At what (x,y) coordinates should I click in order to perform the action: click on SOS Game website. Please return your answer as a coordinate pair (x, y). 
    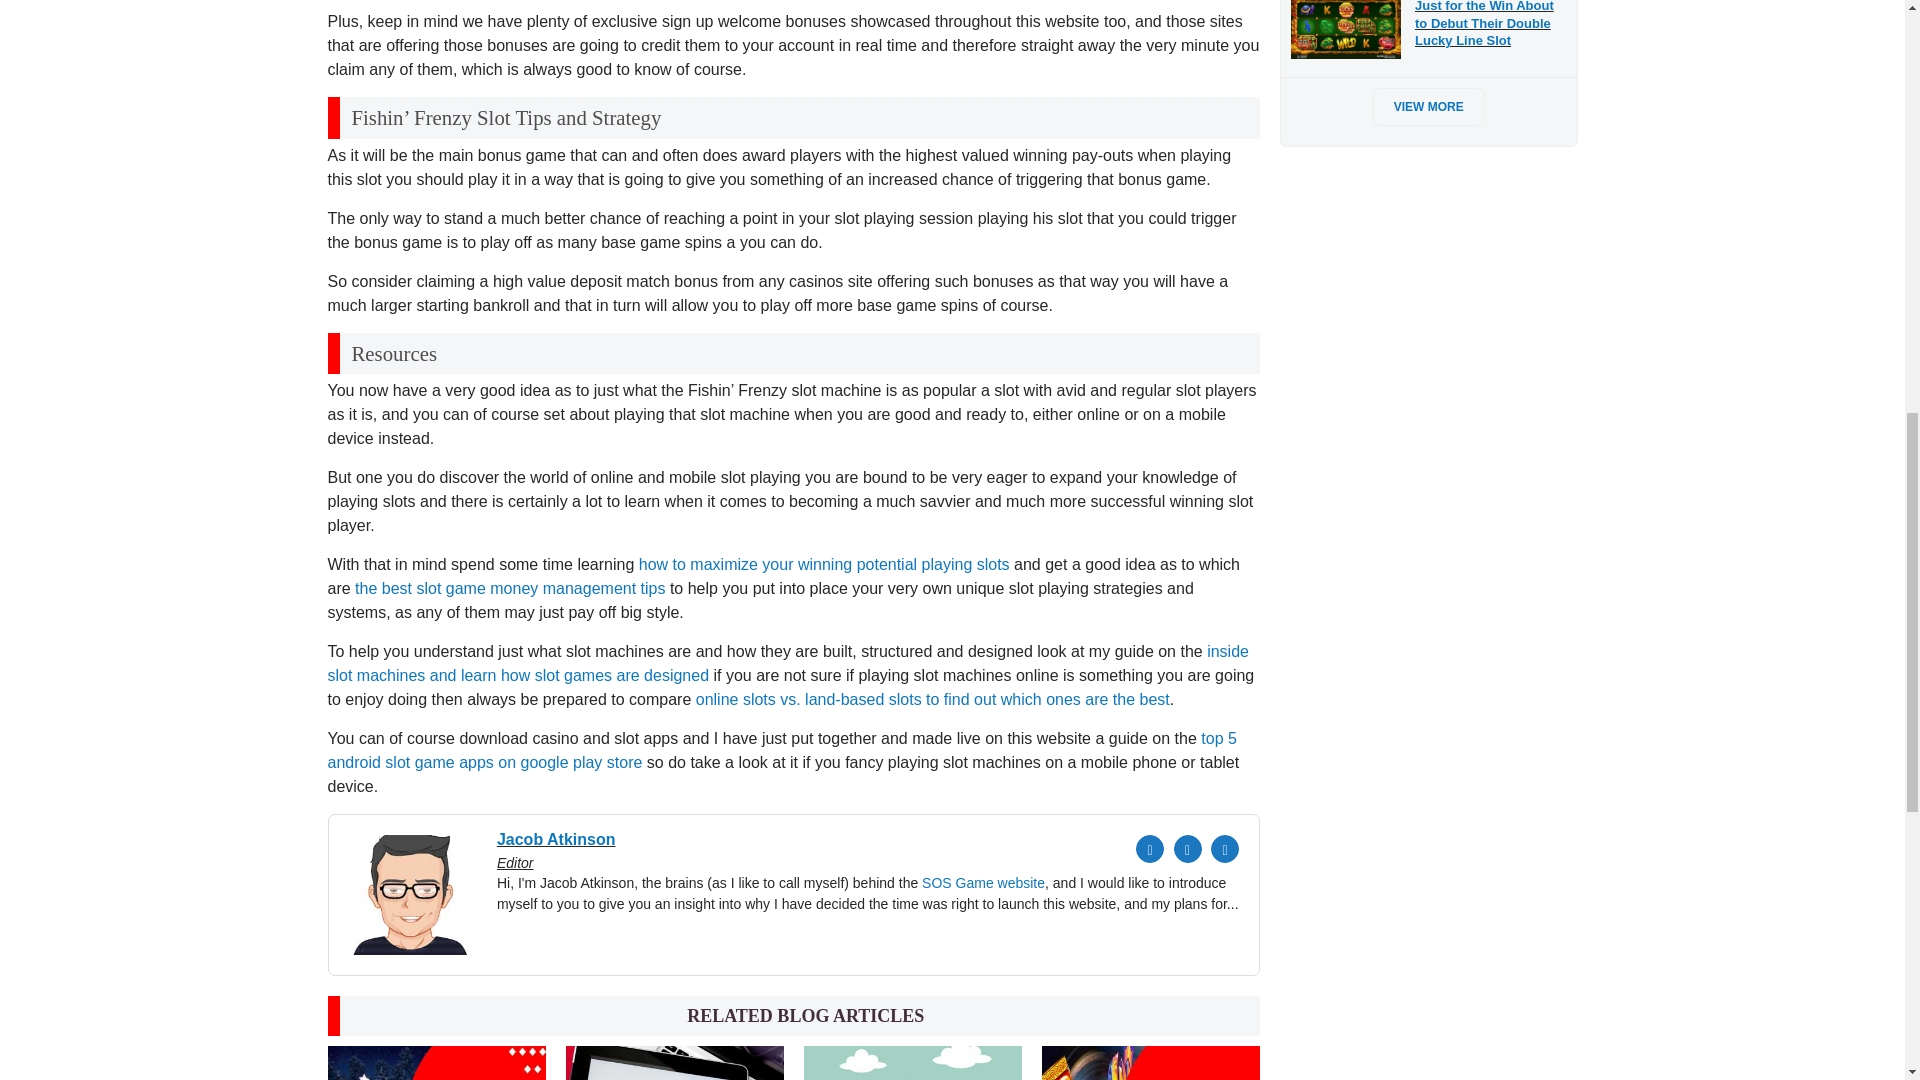
    Looking at the image, I should click on (982, 882).